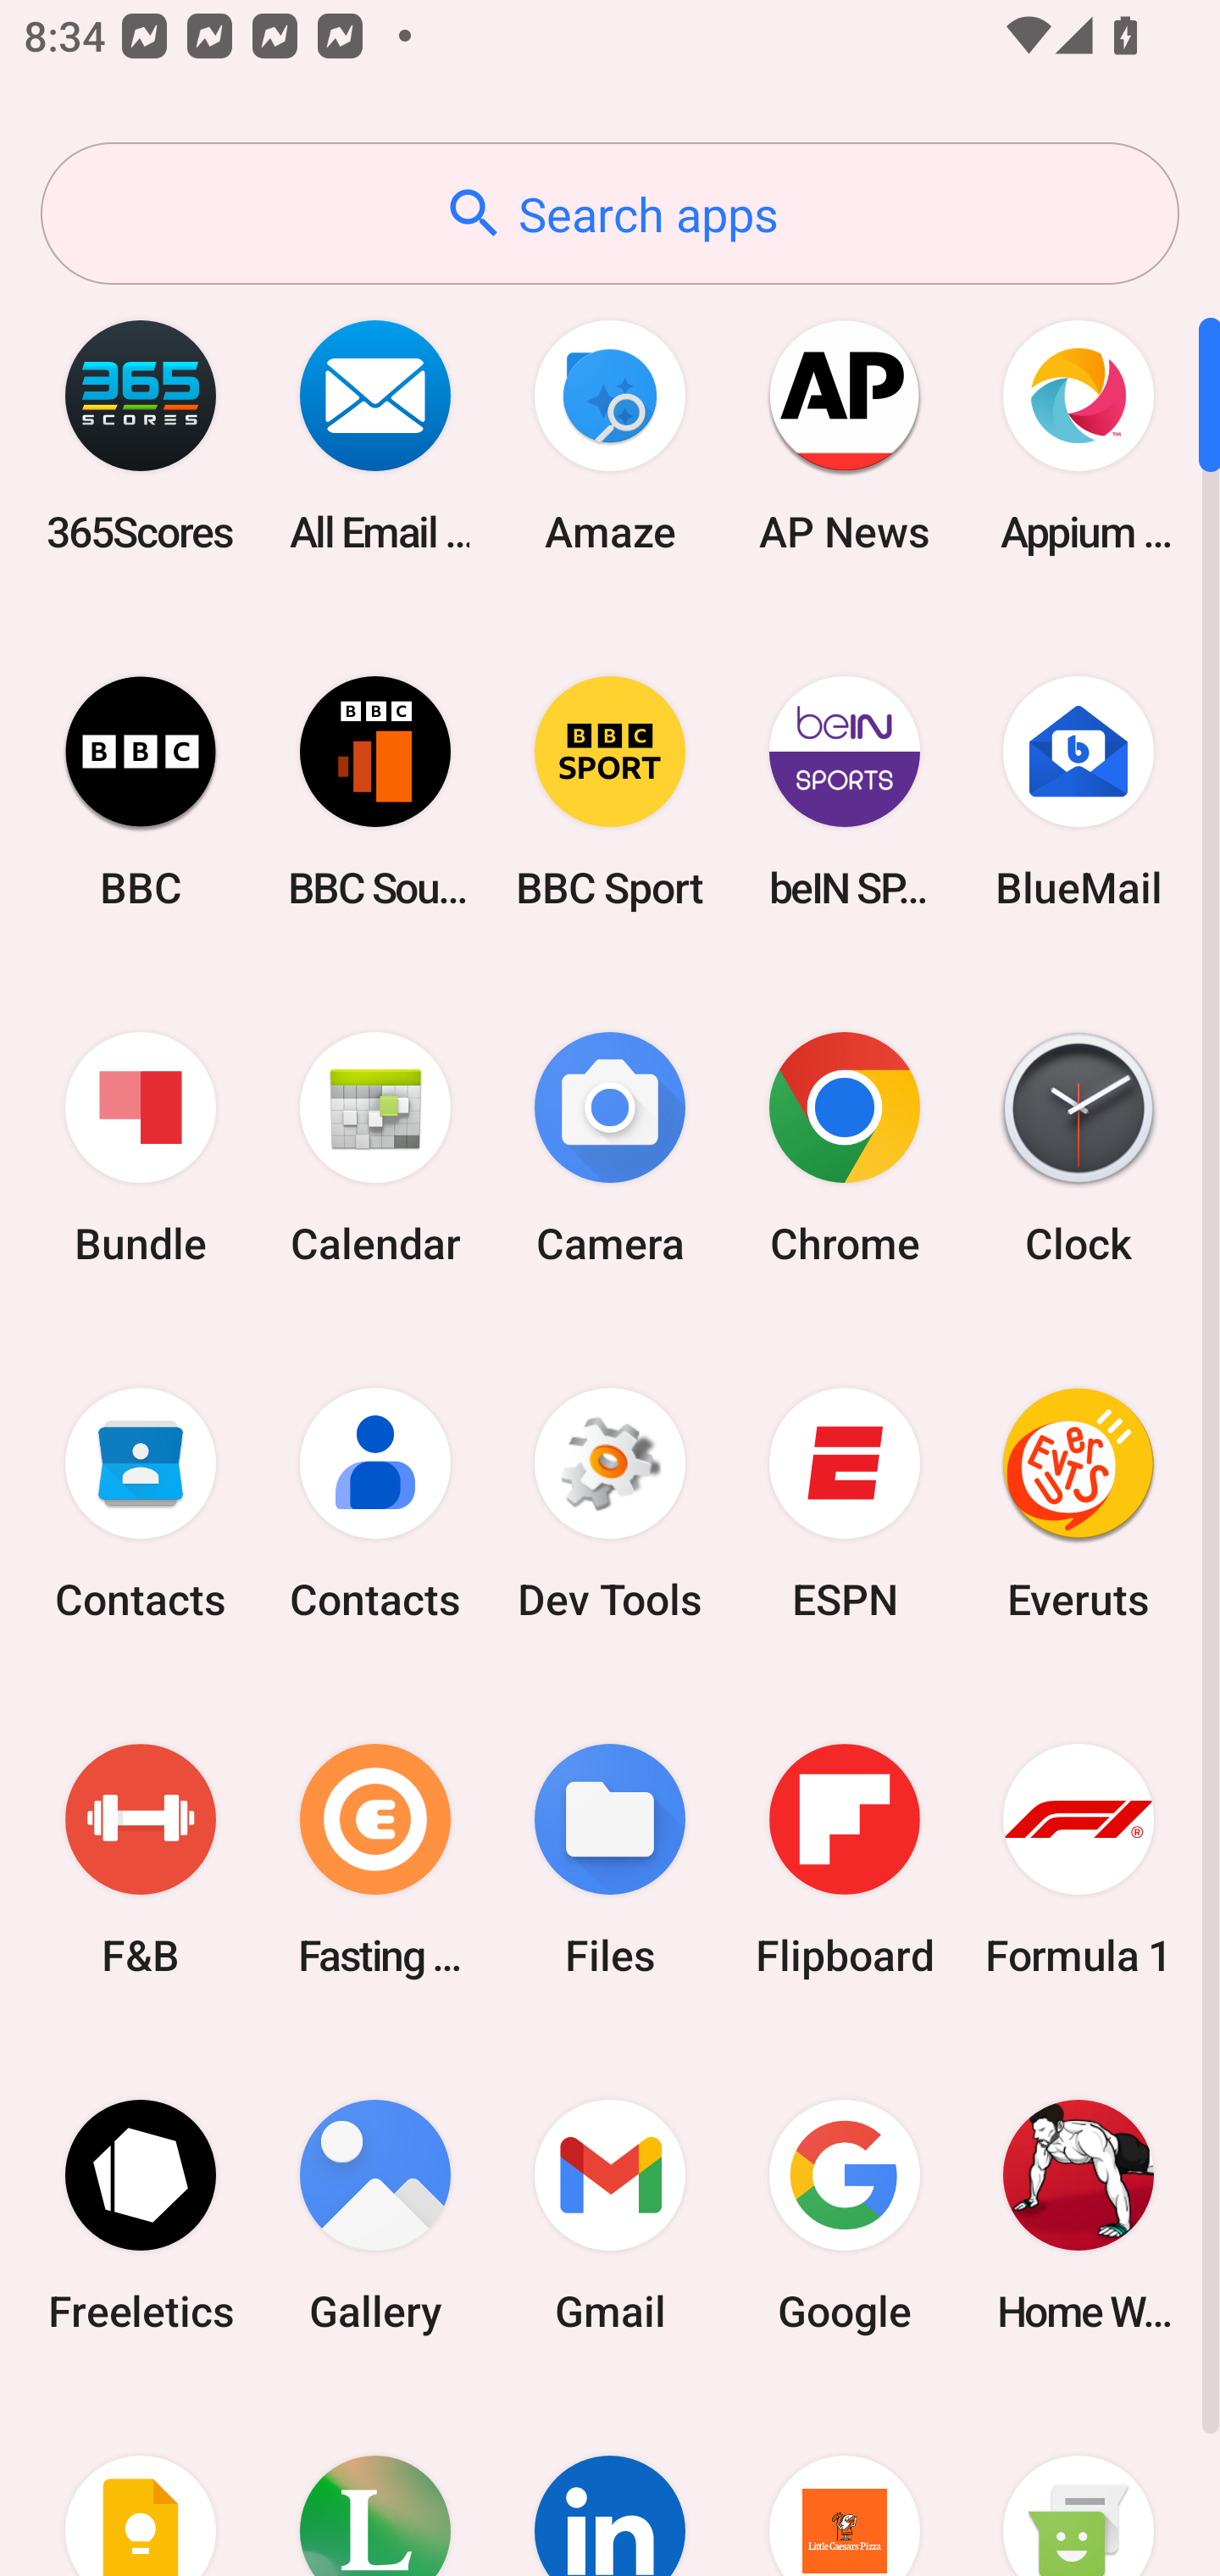 The image size is (1220, 2576). I want to click on BBC Sport, so click(610, 791).